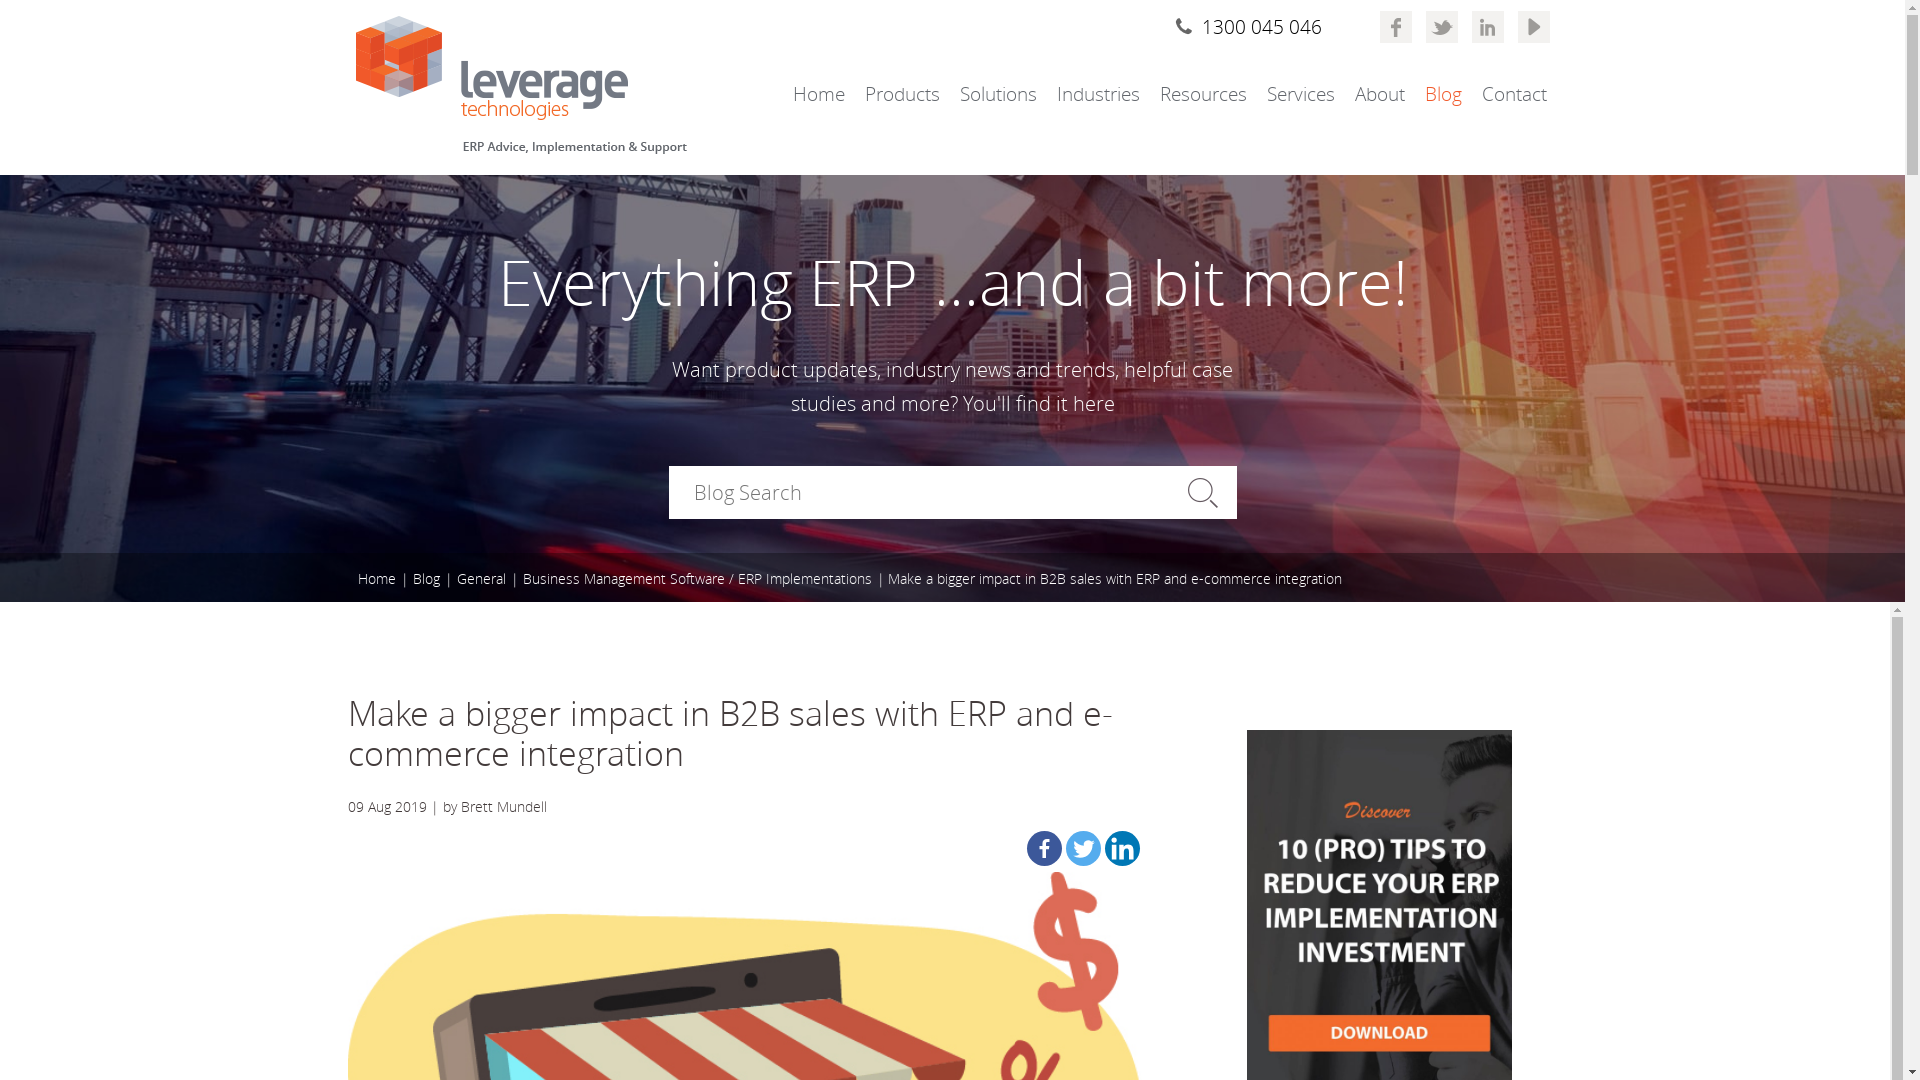 Image resolution: width=1920 pixels, height=1080 pixels. I want to click on Home, so click(377, 579).